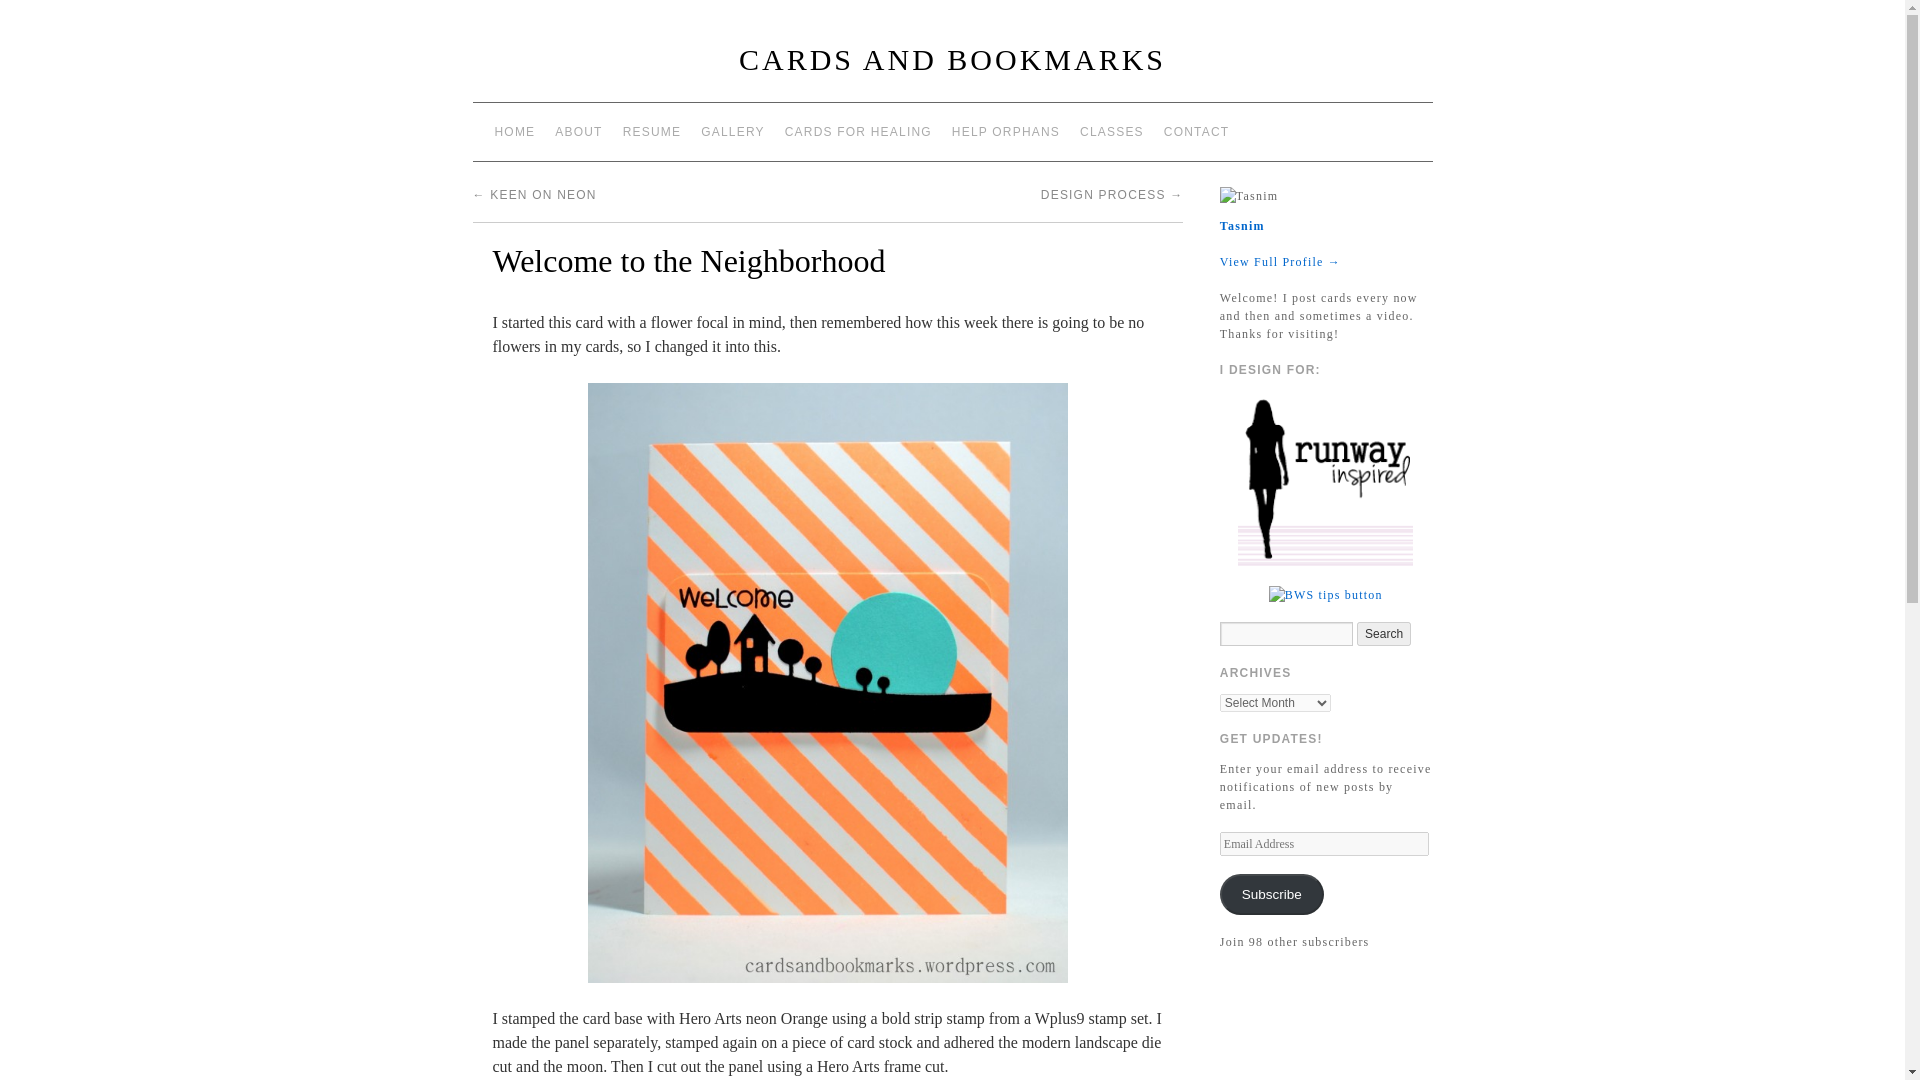 The height and width of the screenshot is (1080, 1920). Describe the element at coordinates (1384, 634) in the screenshot. I see `Search` at that location.